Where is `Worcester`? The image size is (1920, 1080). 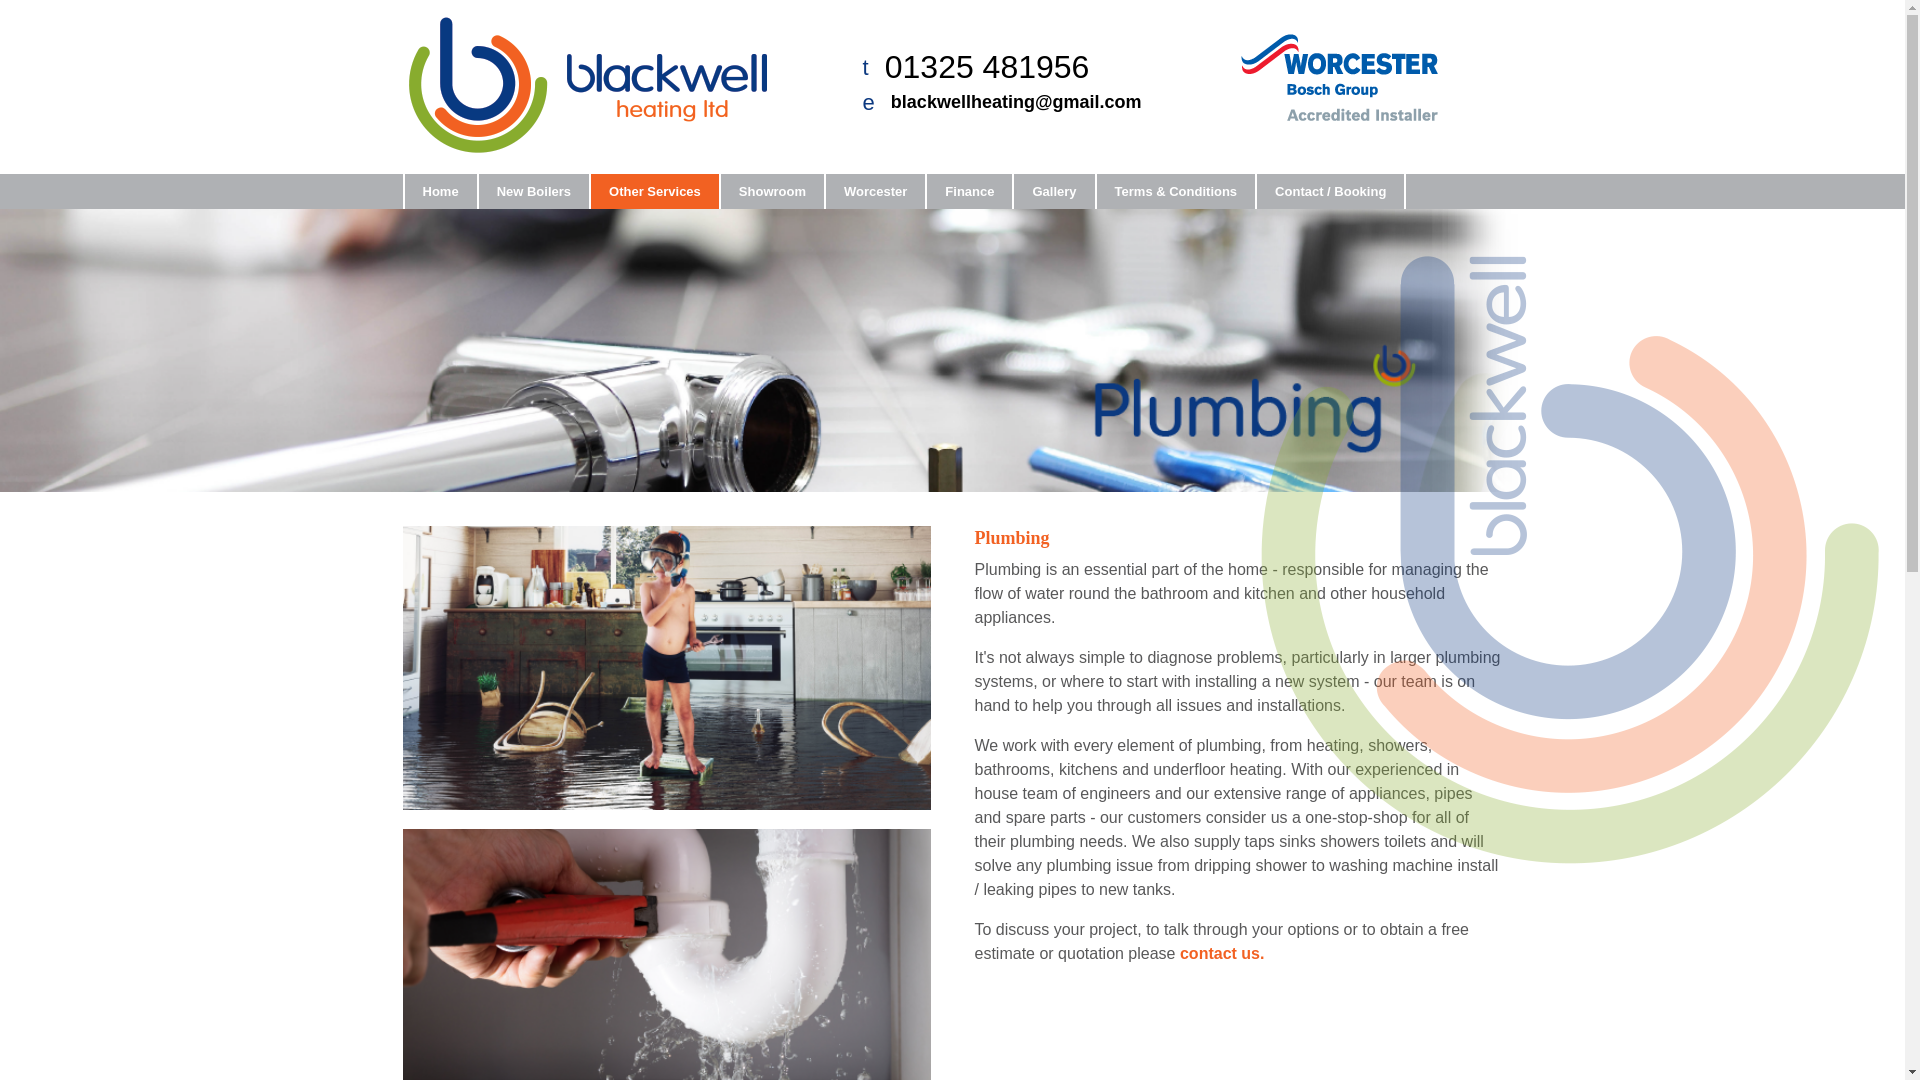
Worcester is located at coordinates (874, 191).